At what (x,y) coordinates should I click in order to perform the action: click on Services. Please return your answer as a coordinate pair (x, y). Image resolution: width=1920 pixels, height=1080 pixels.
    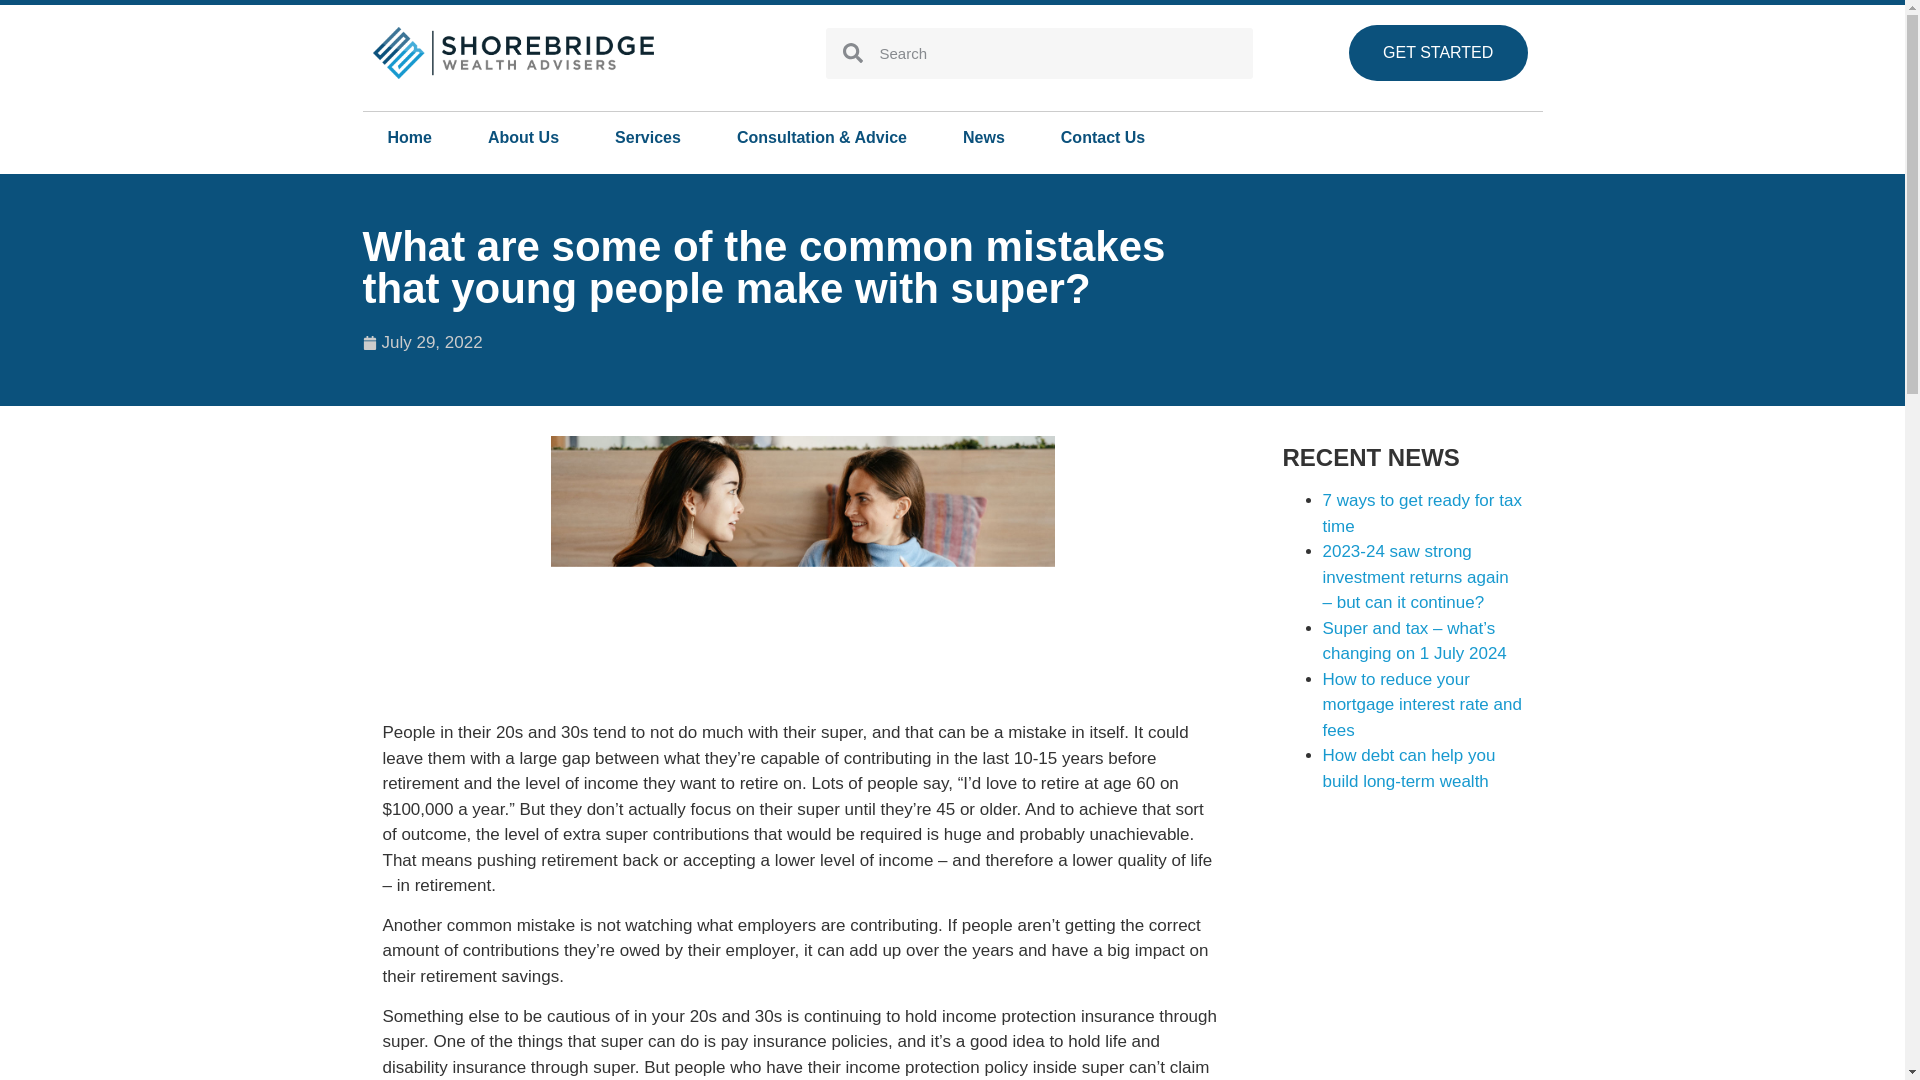
    Looking at the image, I should click on (648, 138).